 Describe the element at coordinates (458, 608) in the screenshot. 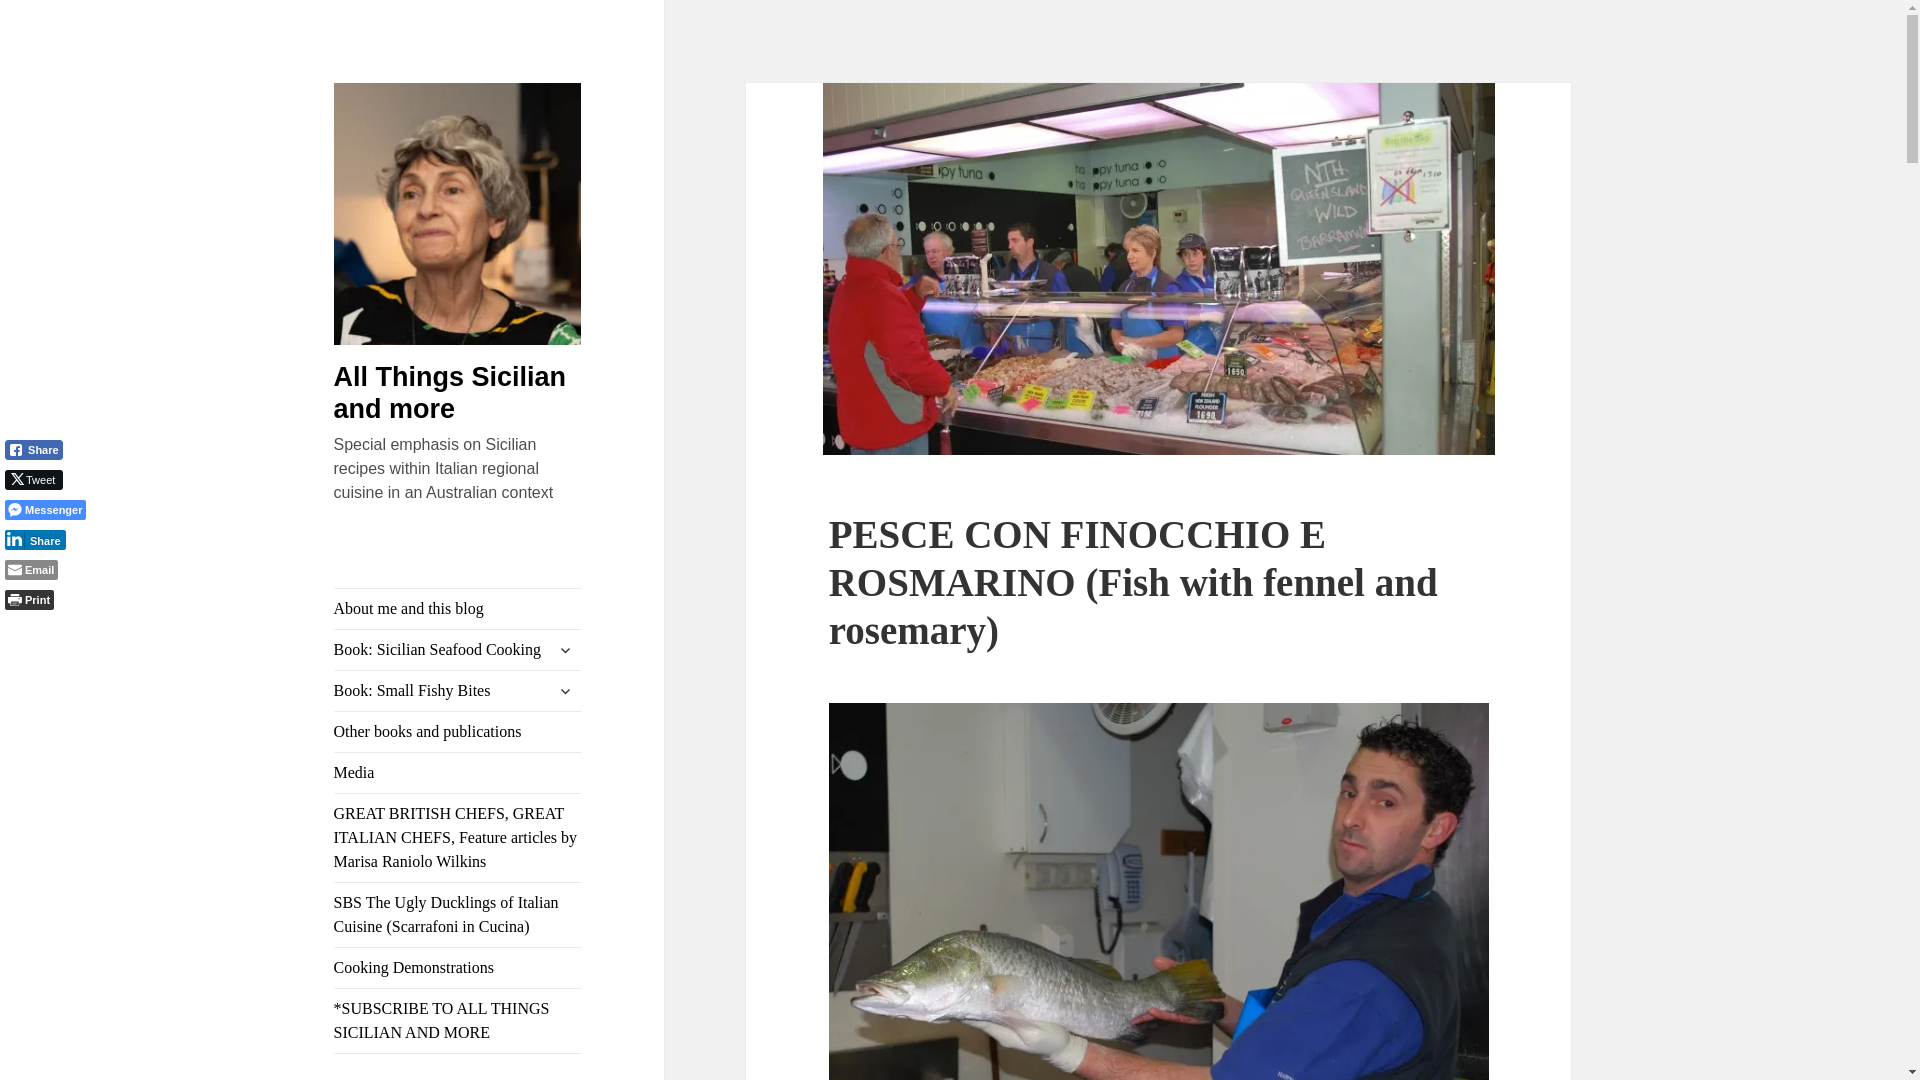

I see `About me and this blog` at that location.